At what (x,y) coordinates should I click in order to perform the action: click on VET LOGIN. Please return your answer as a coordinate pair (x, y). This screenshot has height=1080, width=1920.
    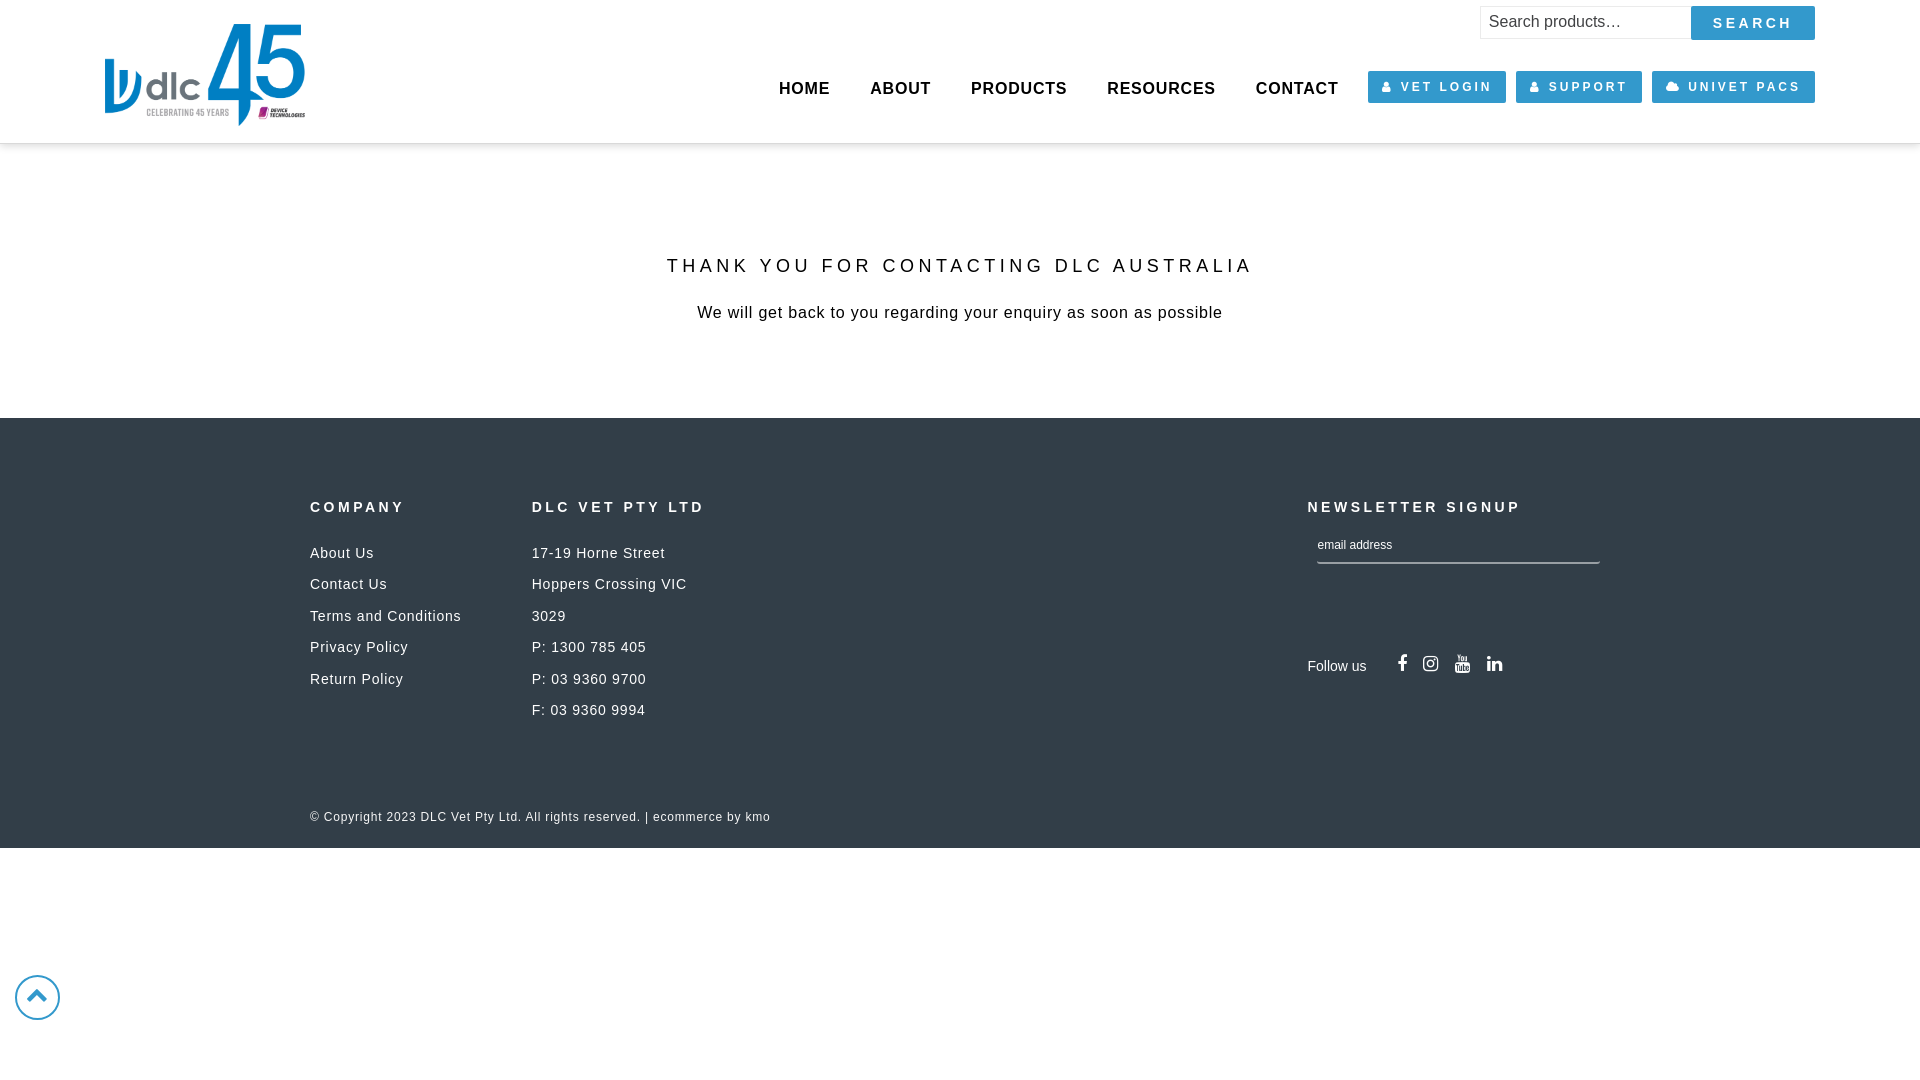
    Looking at the image, I should click on (1437, 87).